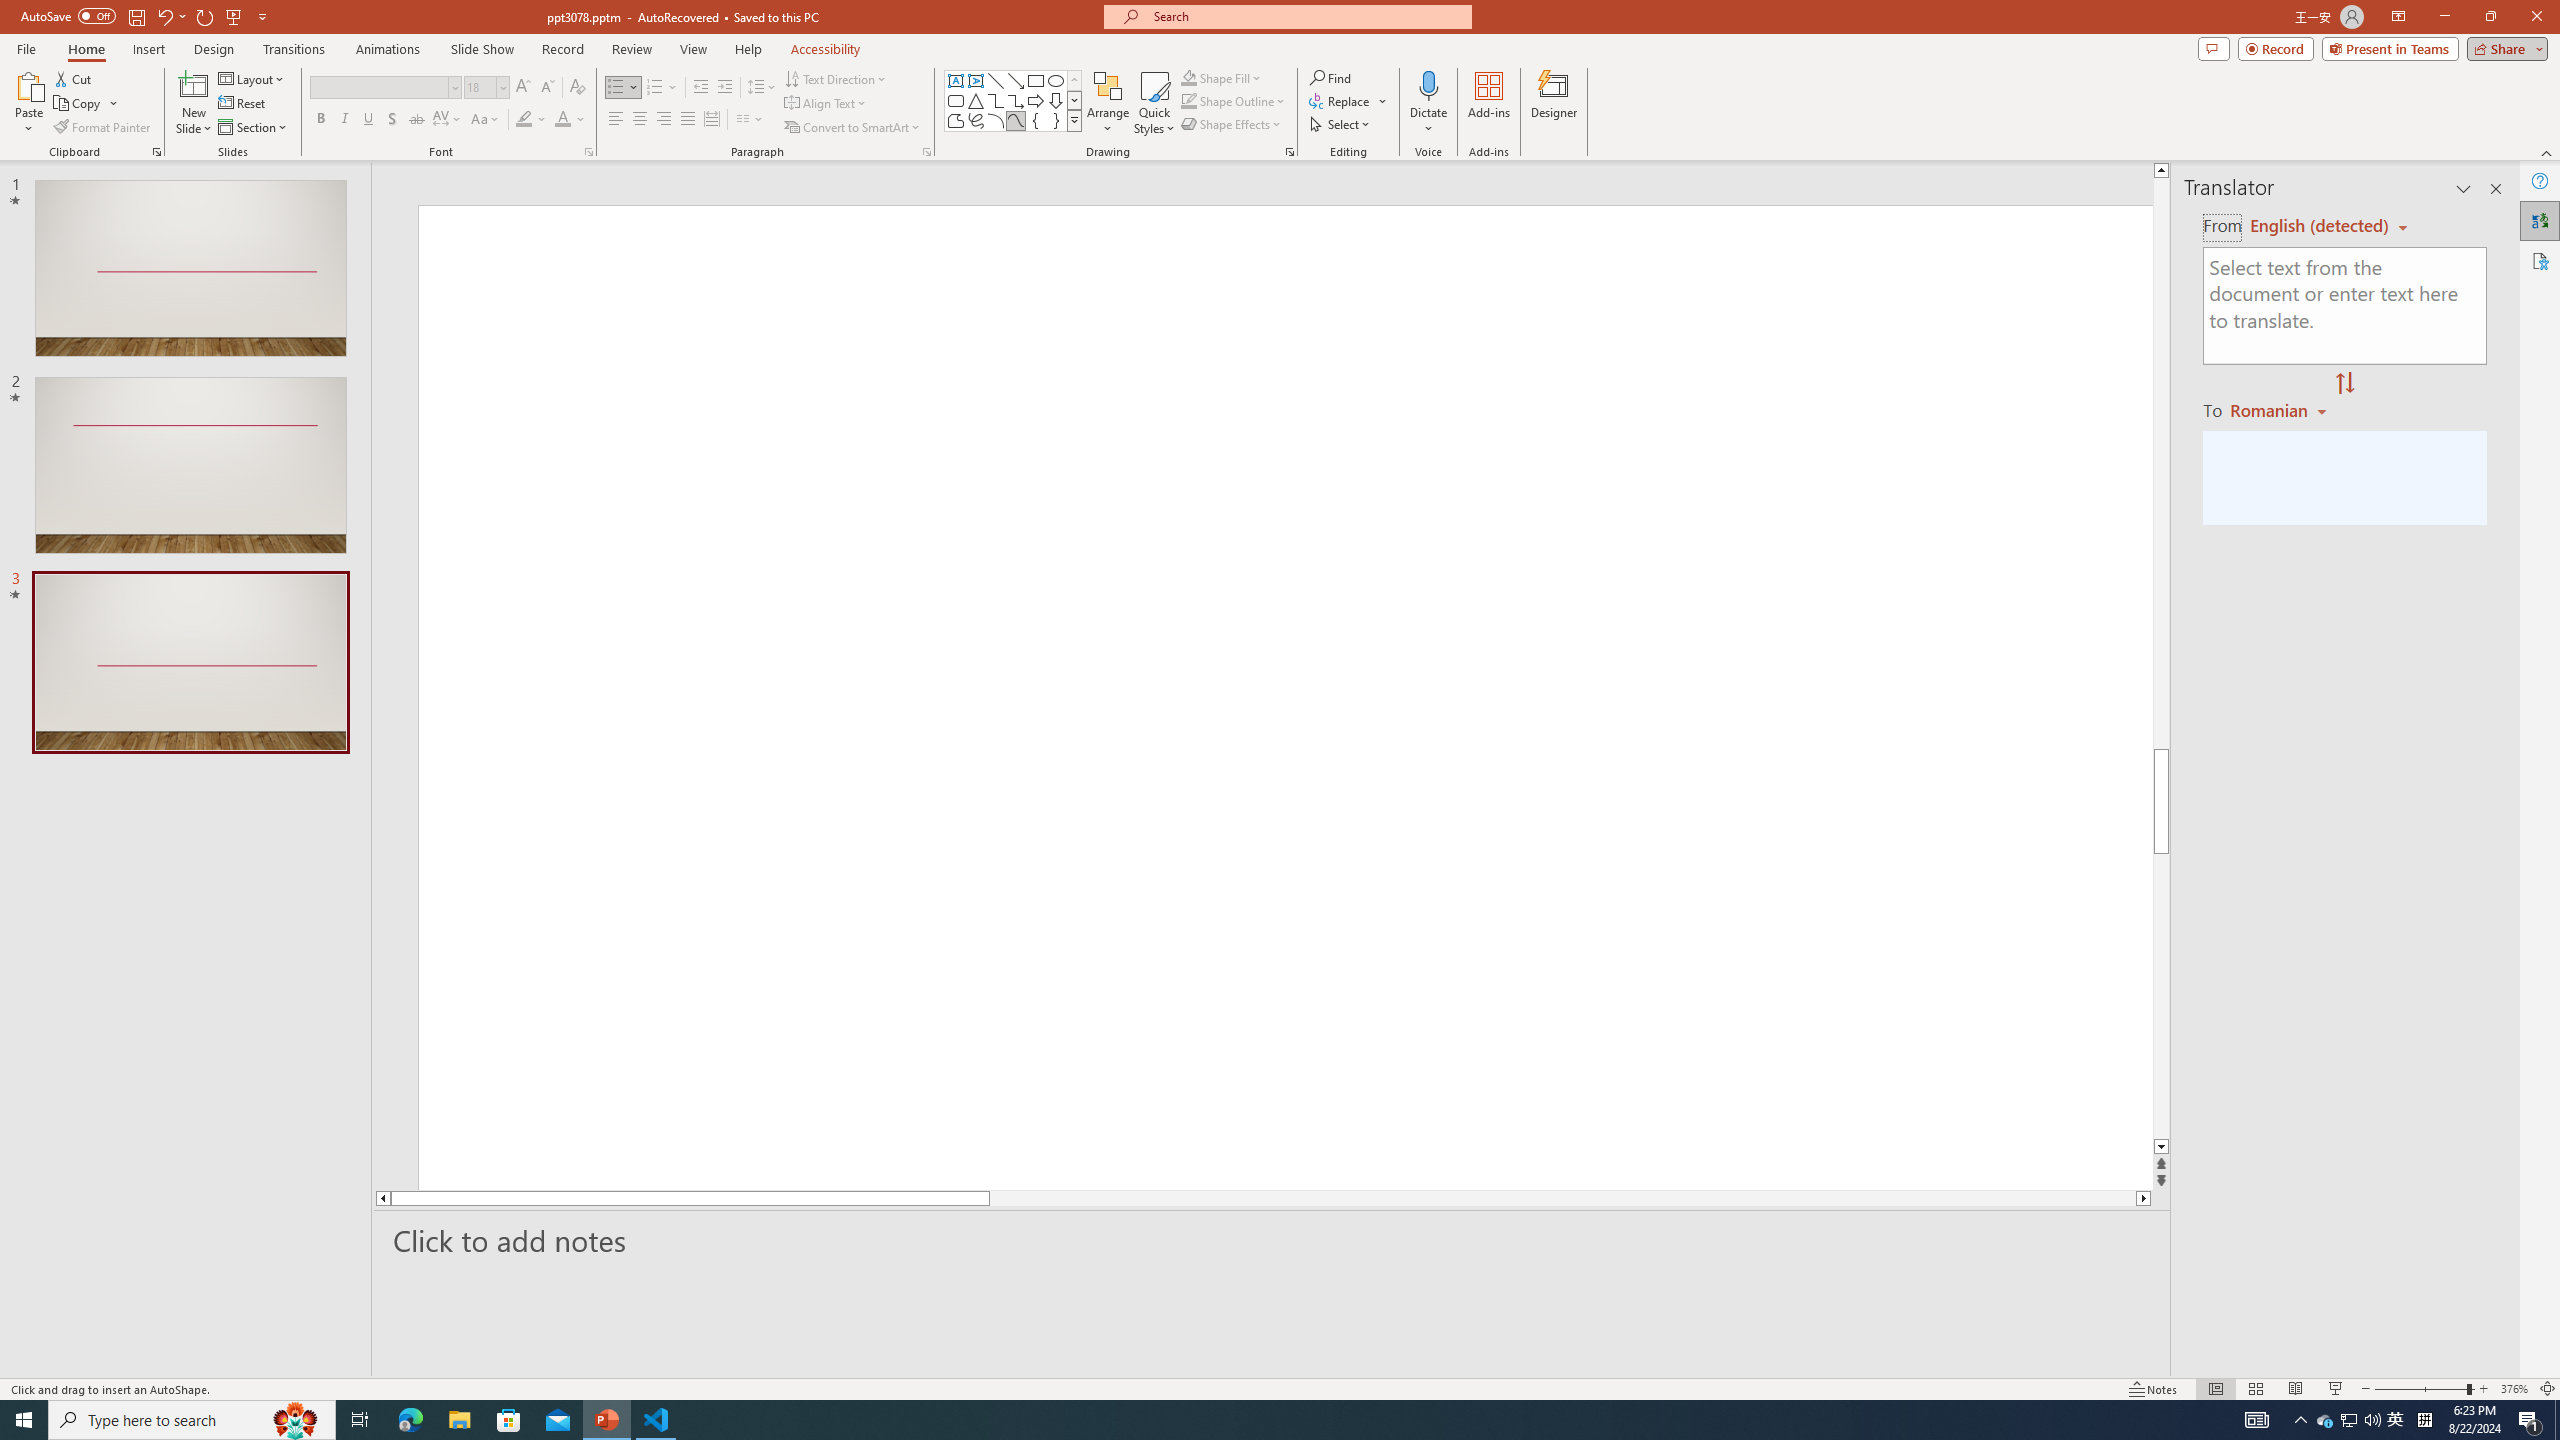 Image resolution: width=2560 pixels, height=1440 pixels. What do you see at coordinates (750, 120) in the screenshot?
I see `Columns` at bounding box center [750, 120].